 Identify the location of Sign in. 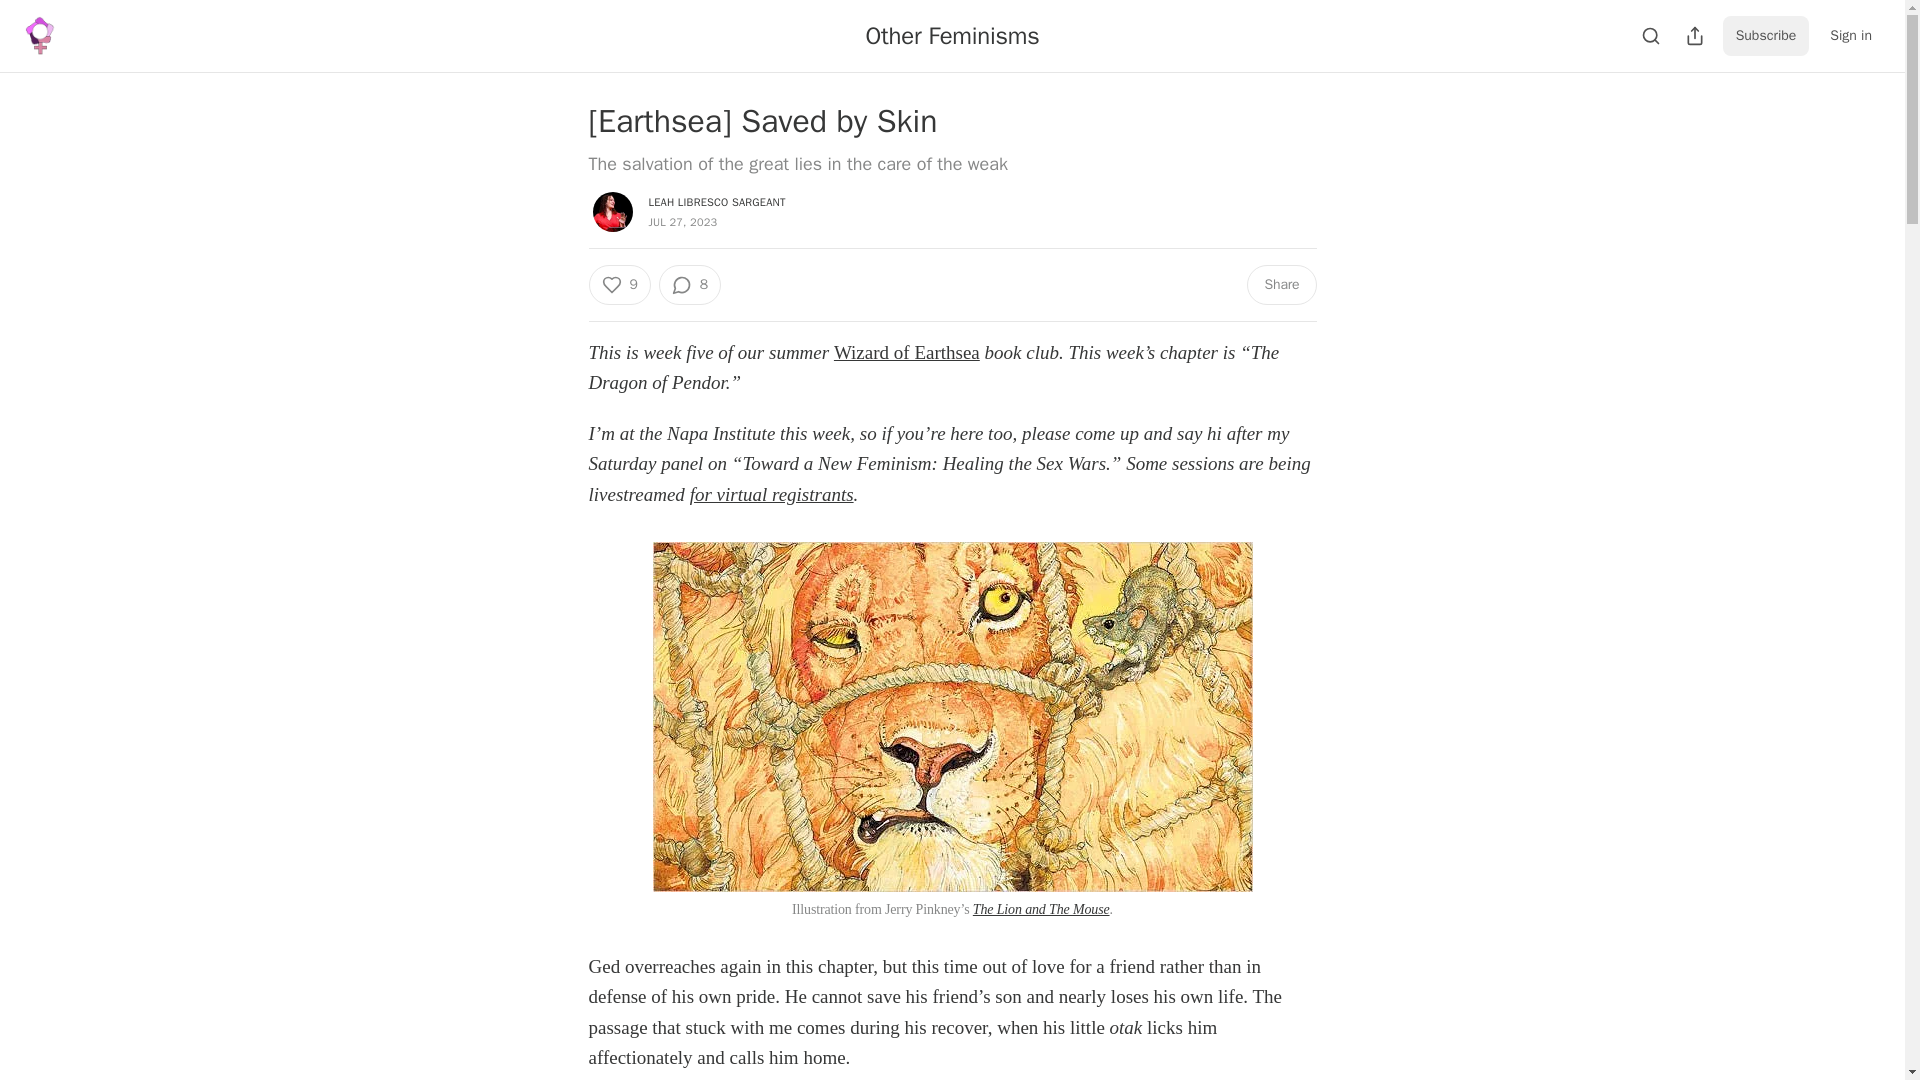
(1850, 36).